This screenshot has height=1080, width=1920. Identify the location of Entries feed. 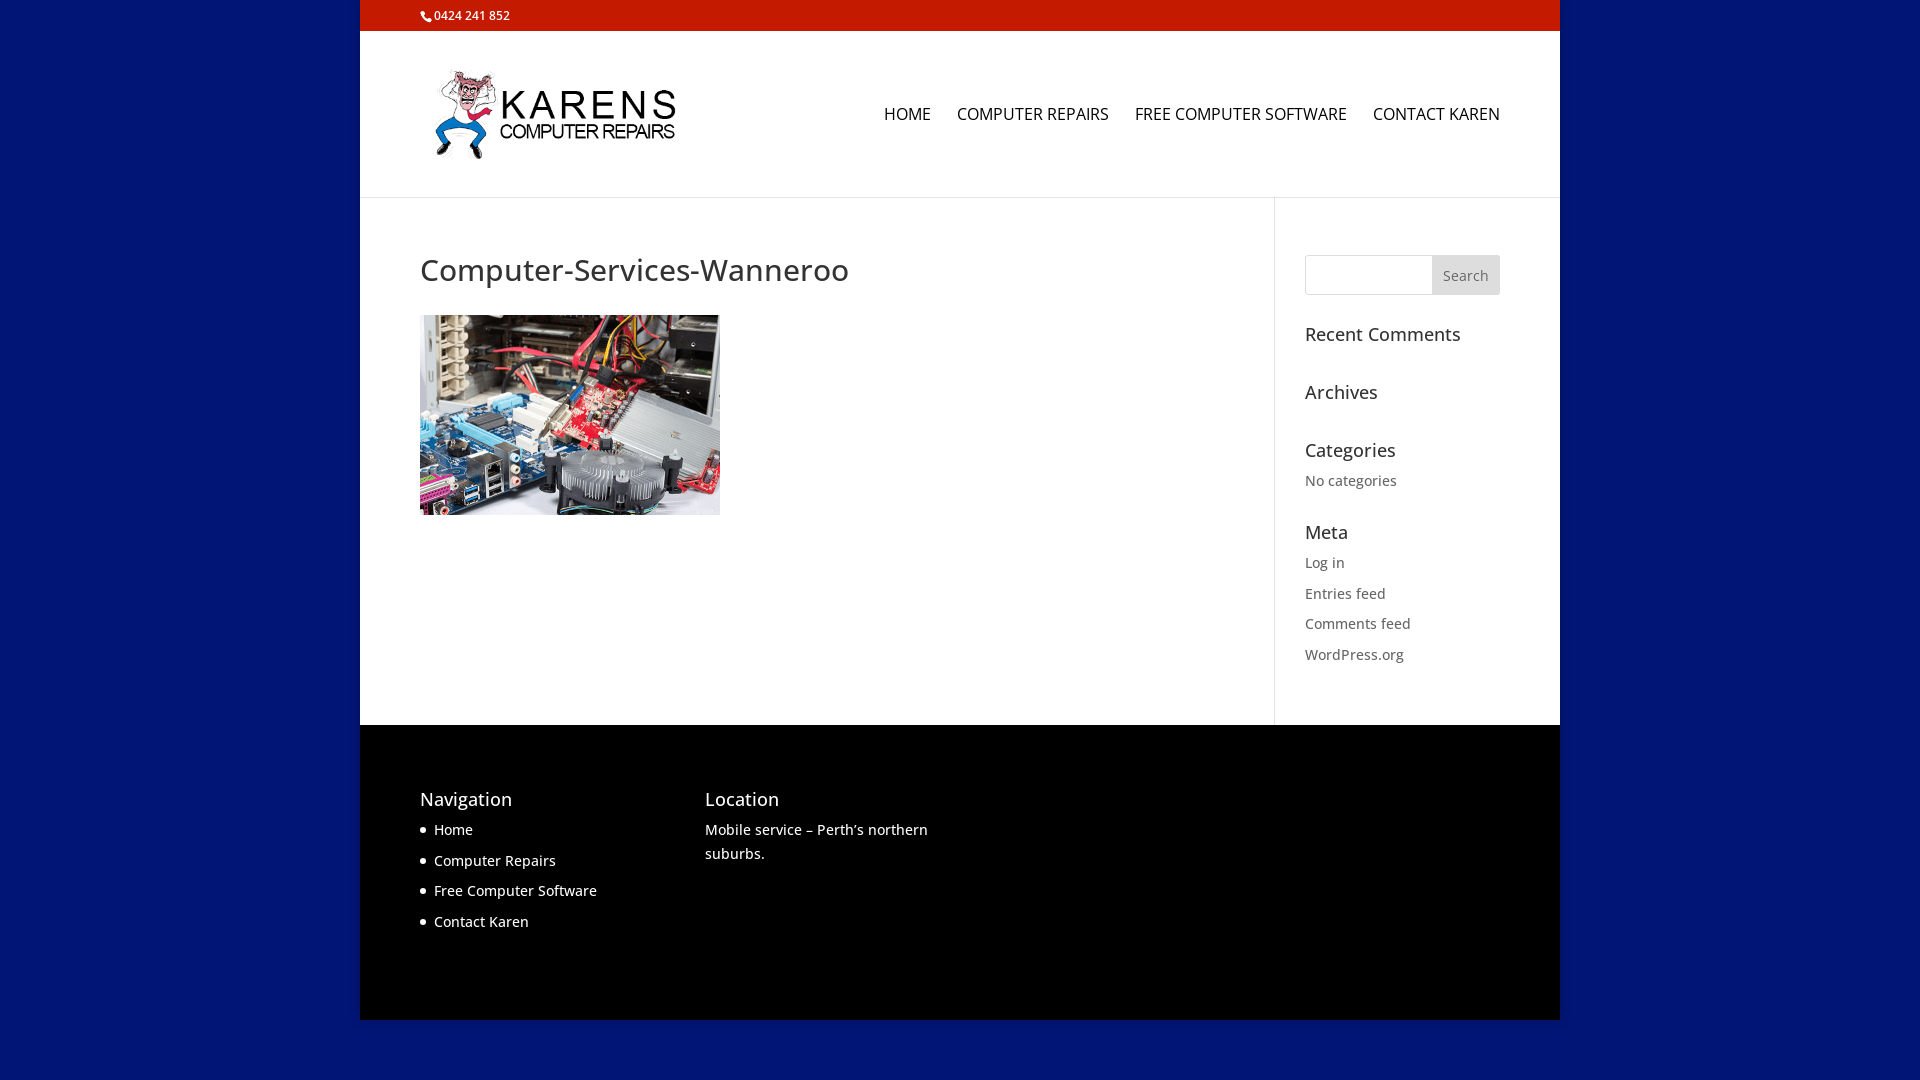
(1346, 594).